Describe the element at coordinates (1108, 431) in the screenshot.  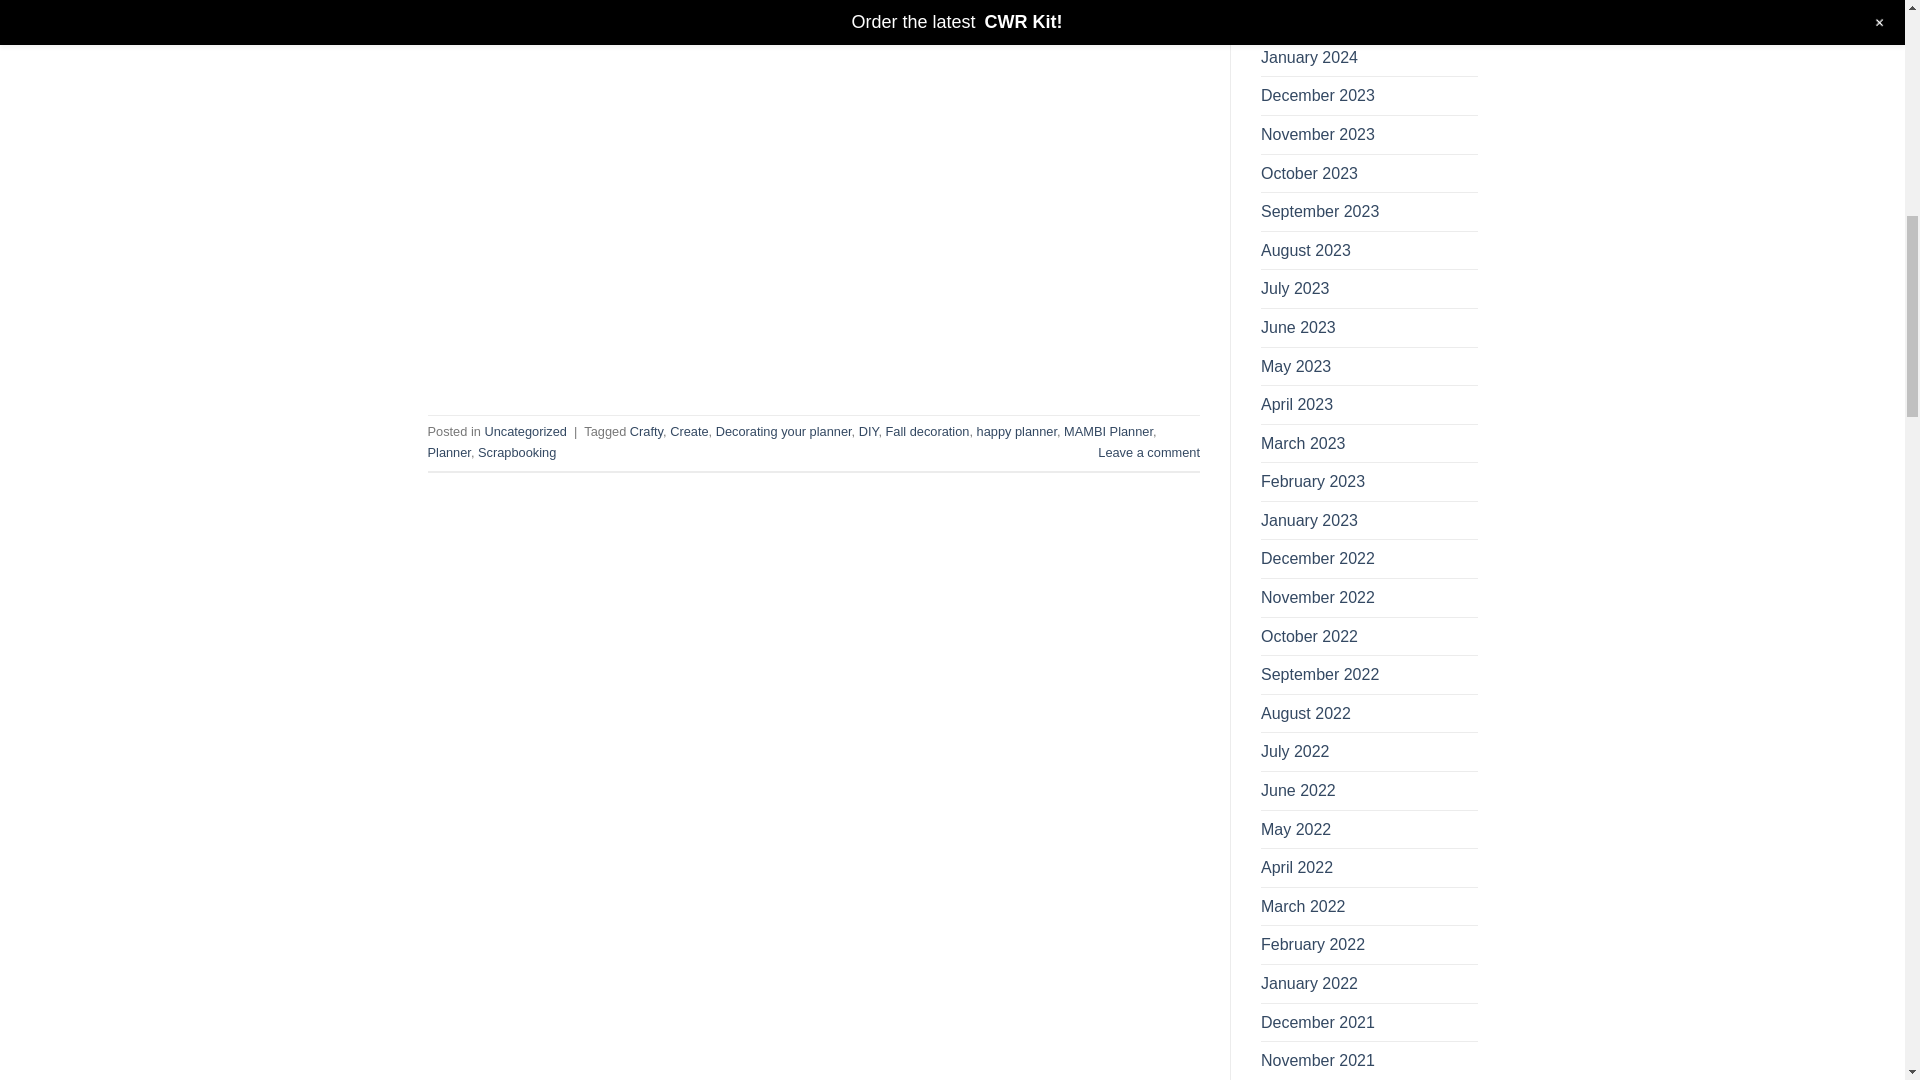
I see `MAMBI Planner` at that location.